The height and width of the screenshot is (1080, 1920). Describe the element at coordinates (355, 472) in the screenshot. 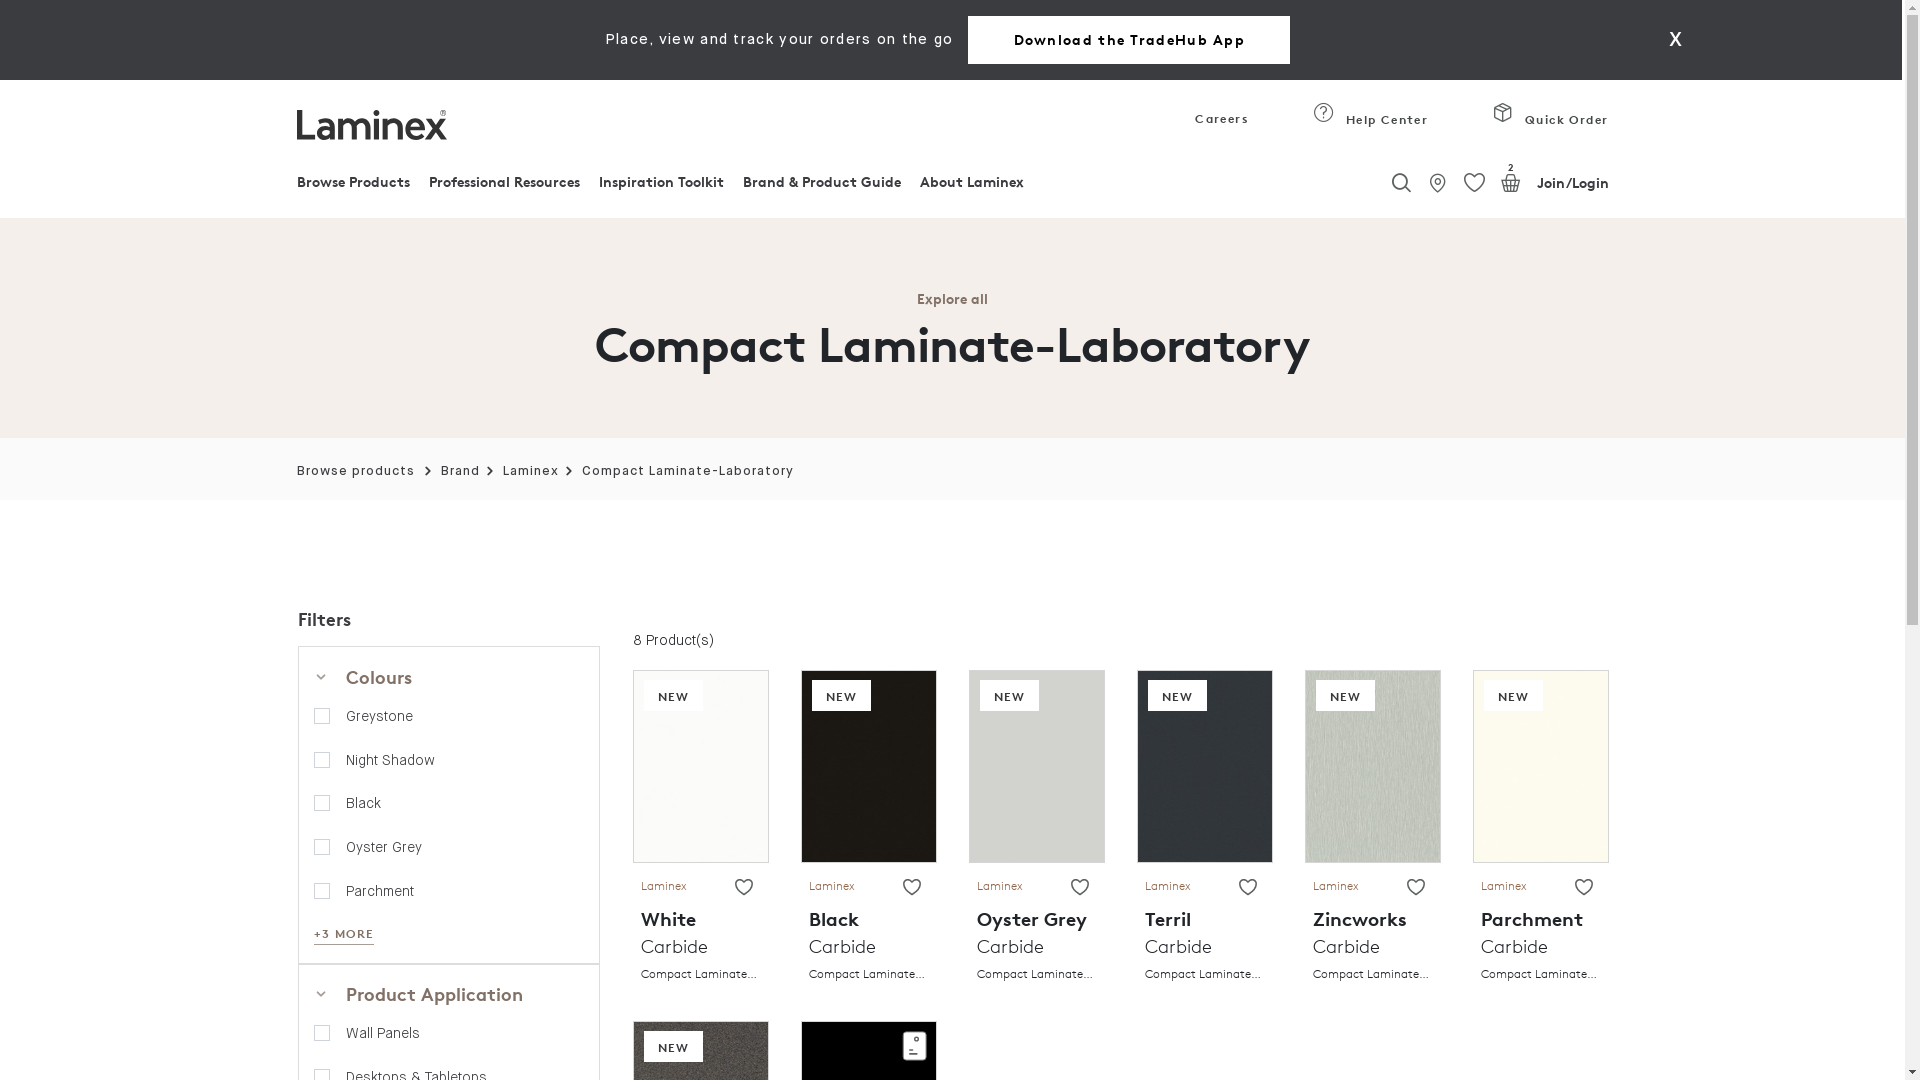

I see `Browse products` at that location.